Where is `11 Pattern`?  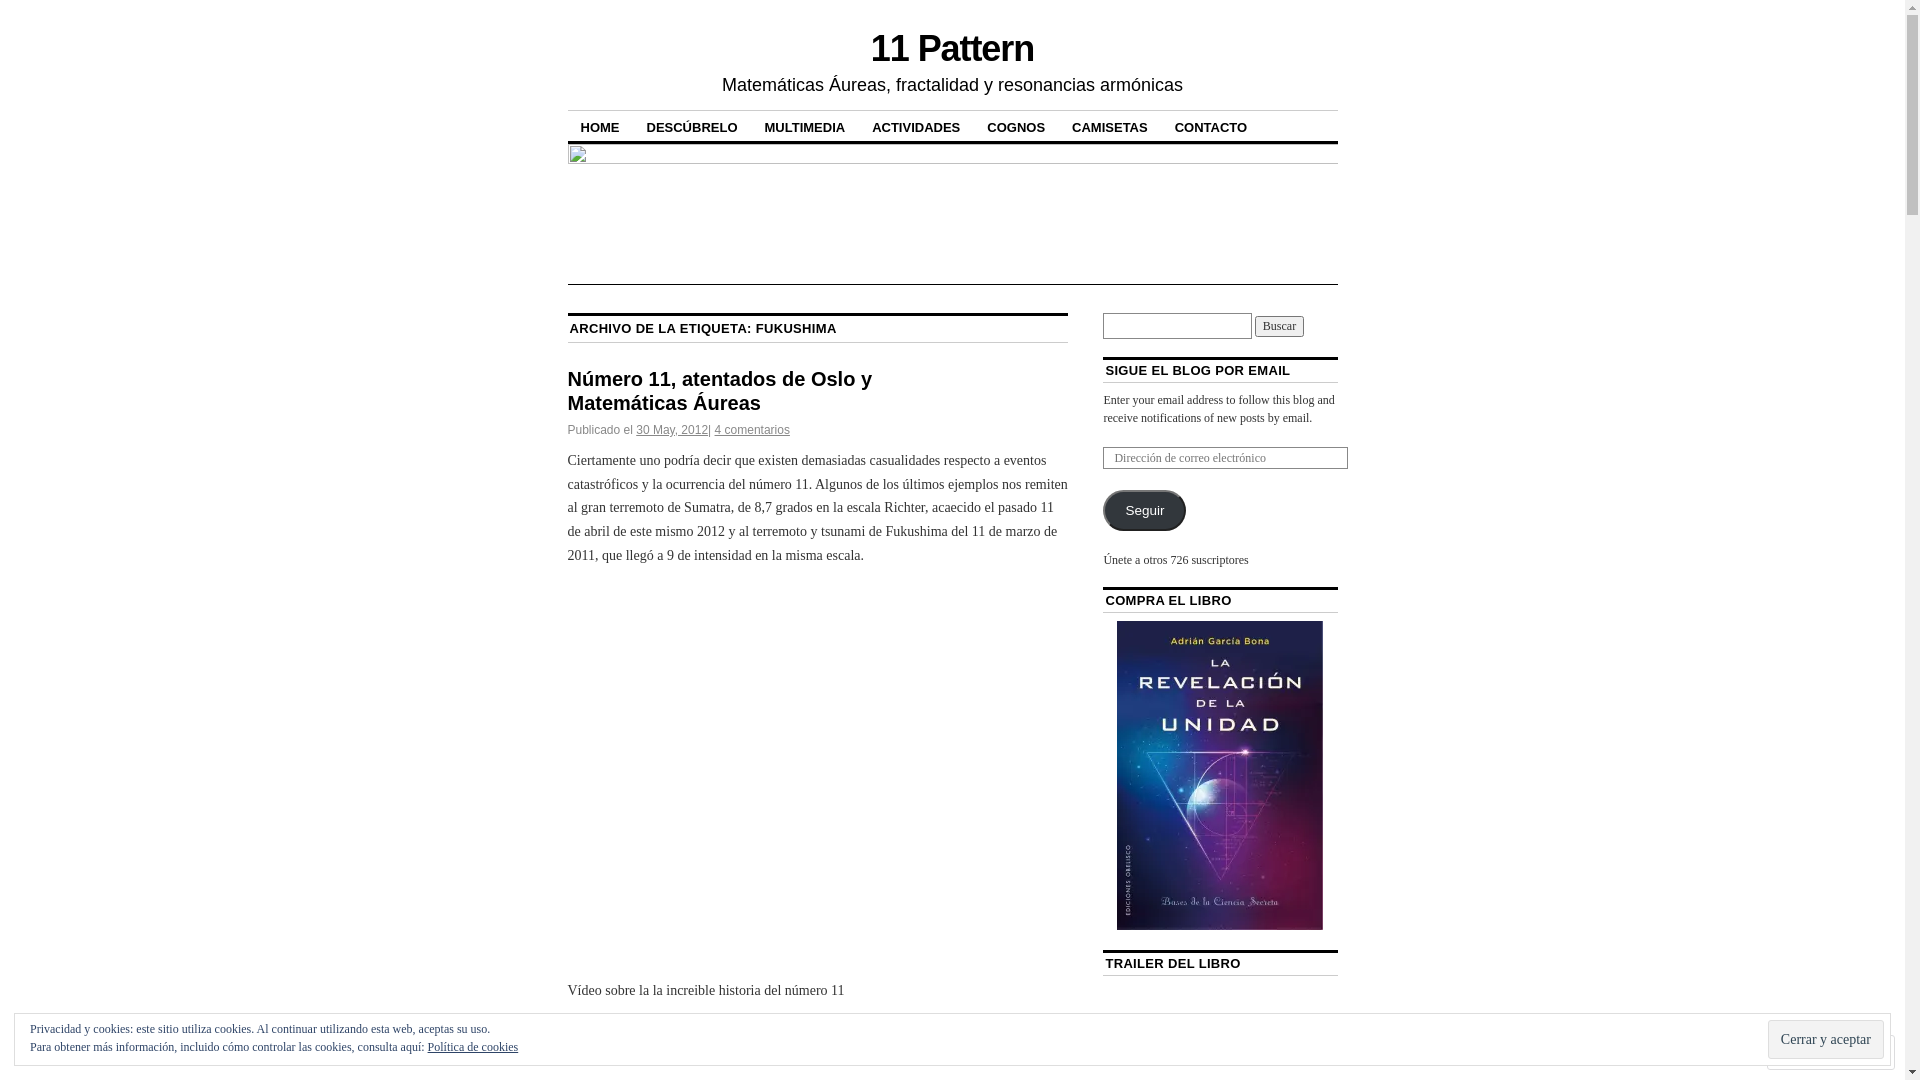
11 Pattern is located at coordinates (952, 48).